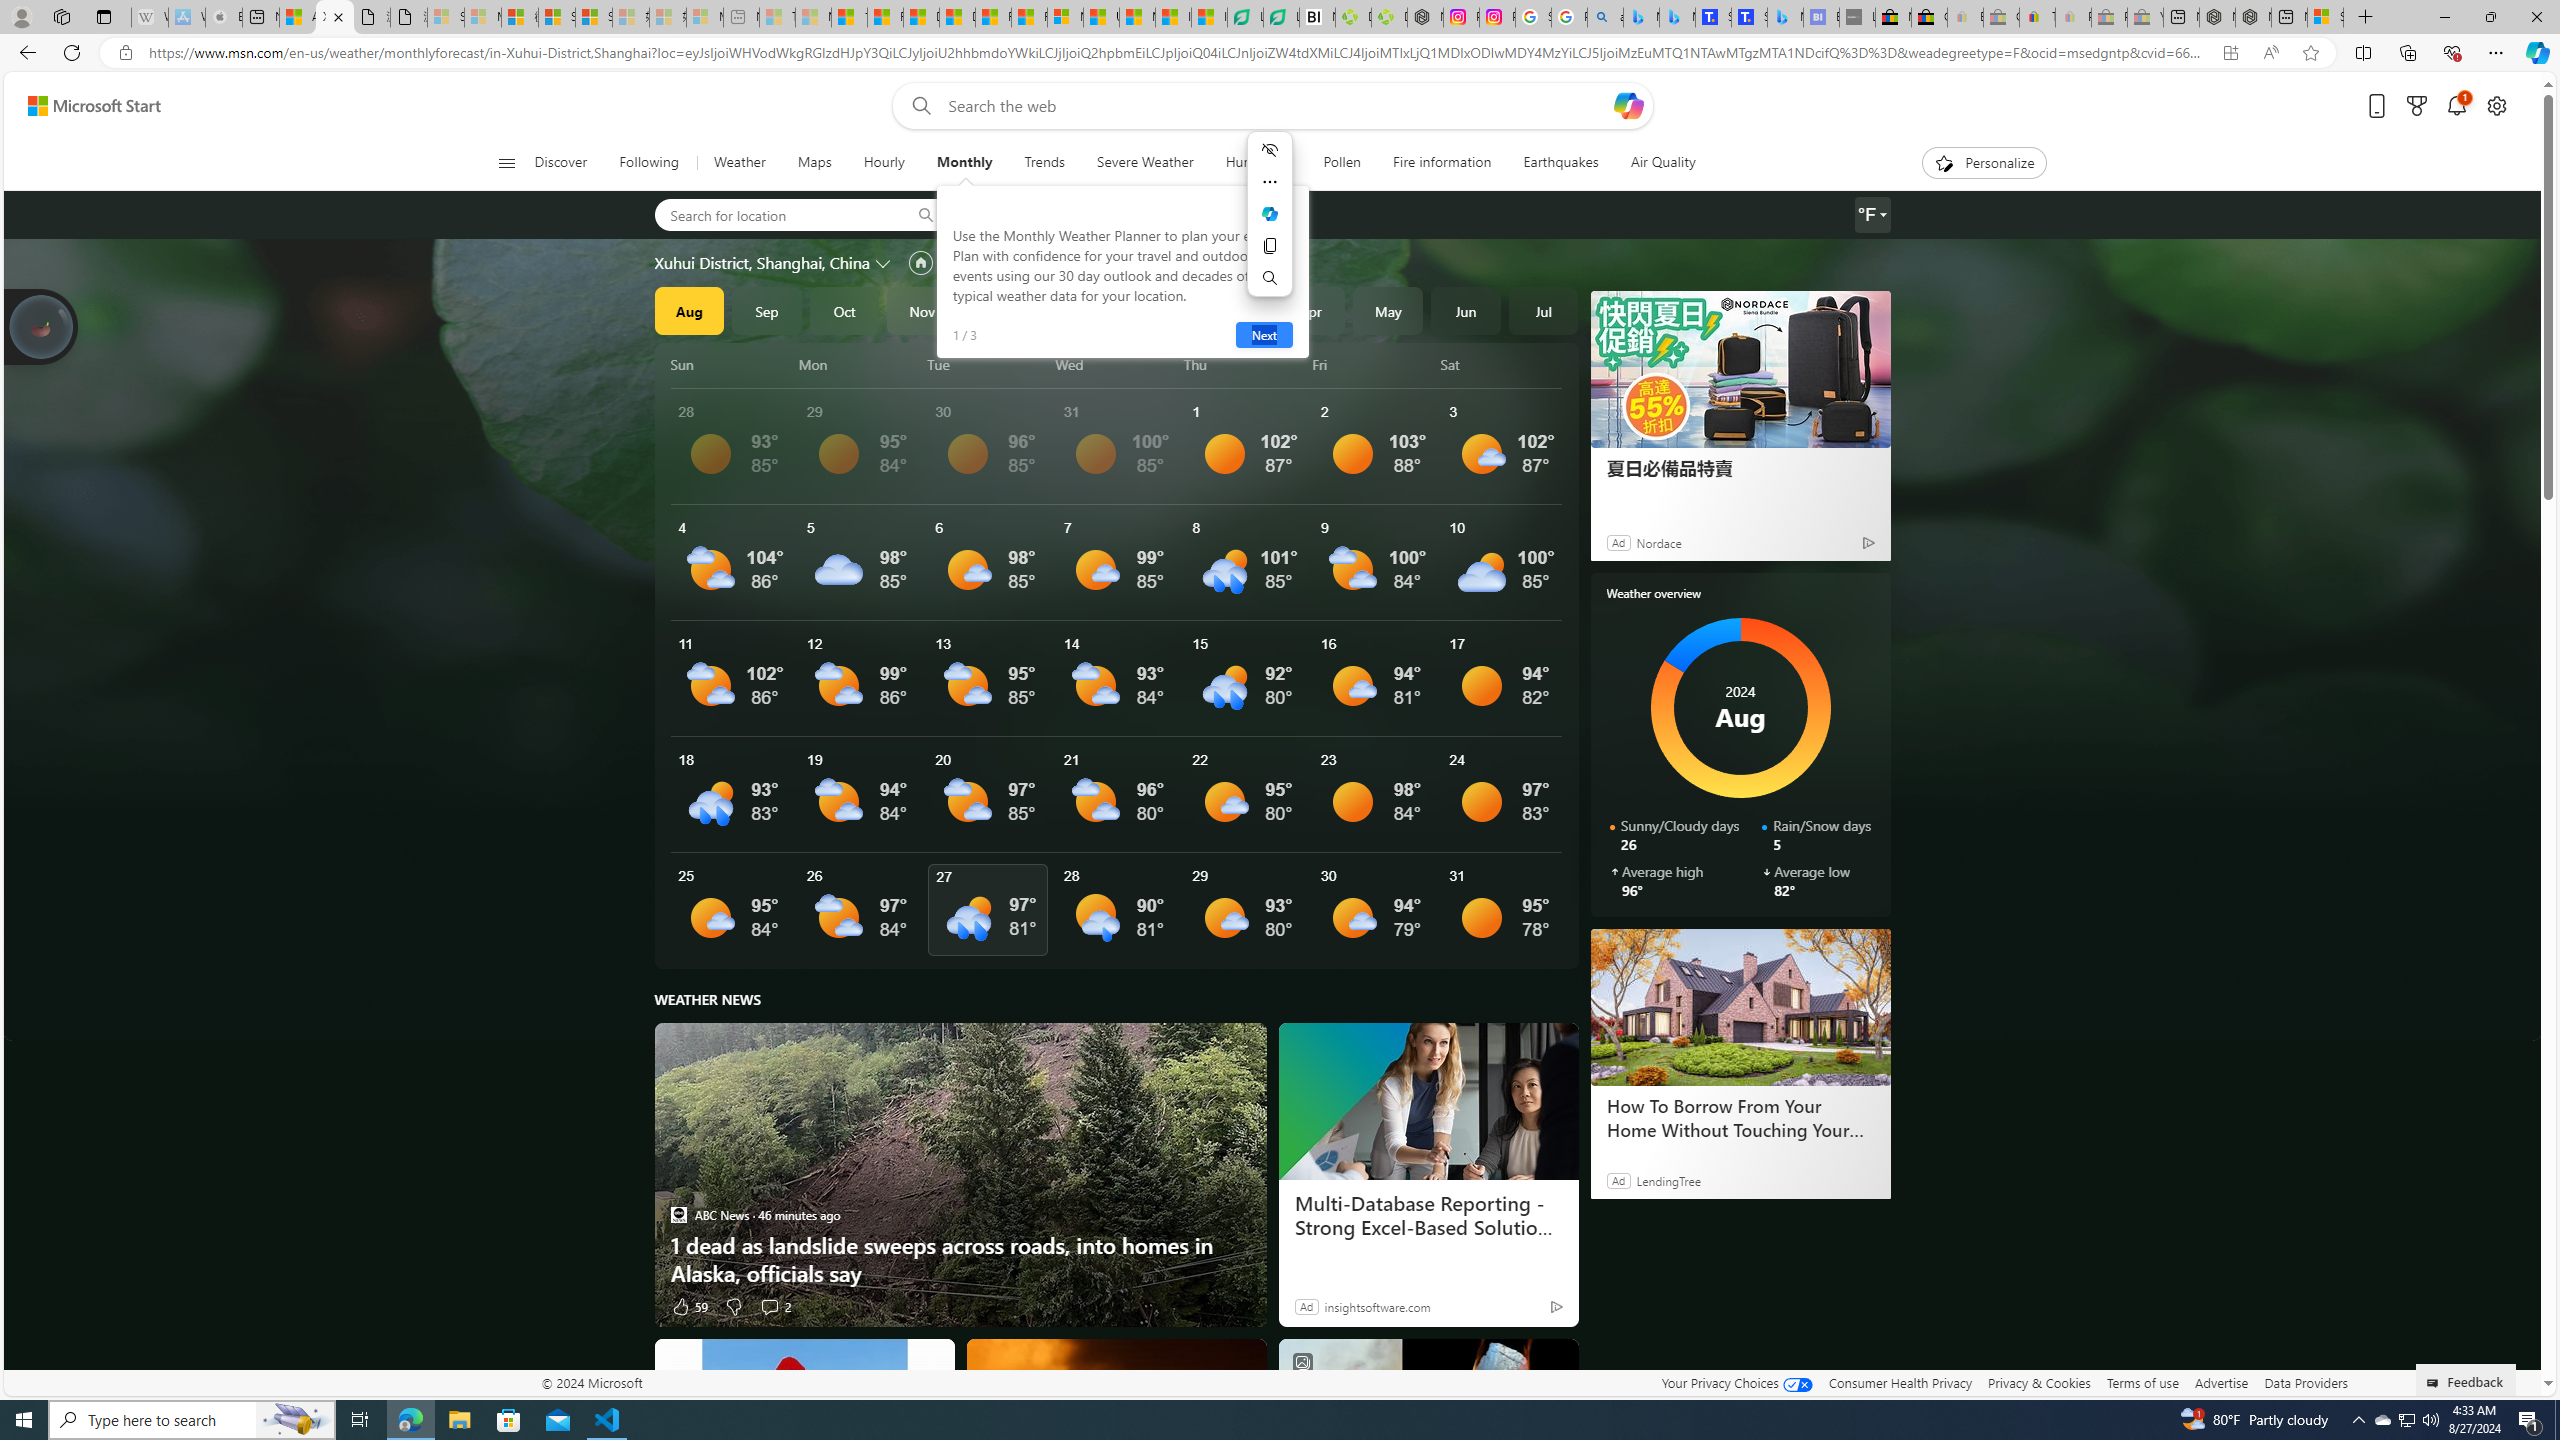  Describe the element at coordinates (688, 310) in the screenshot. I see `Aug` at that location.